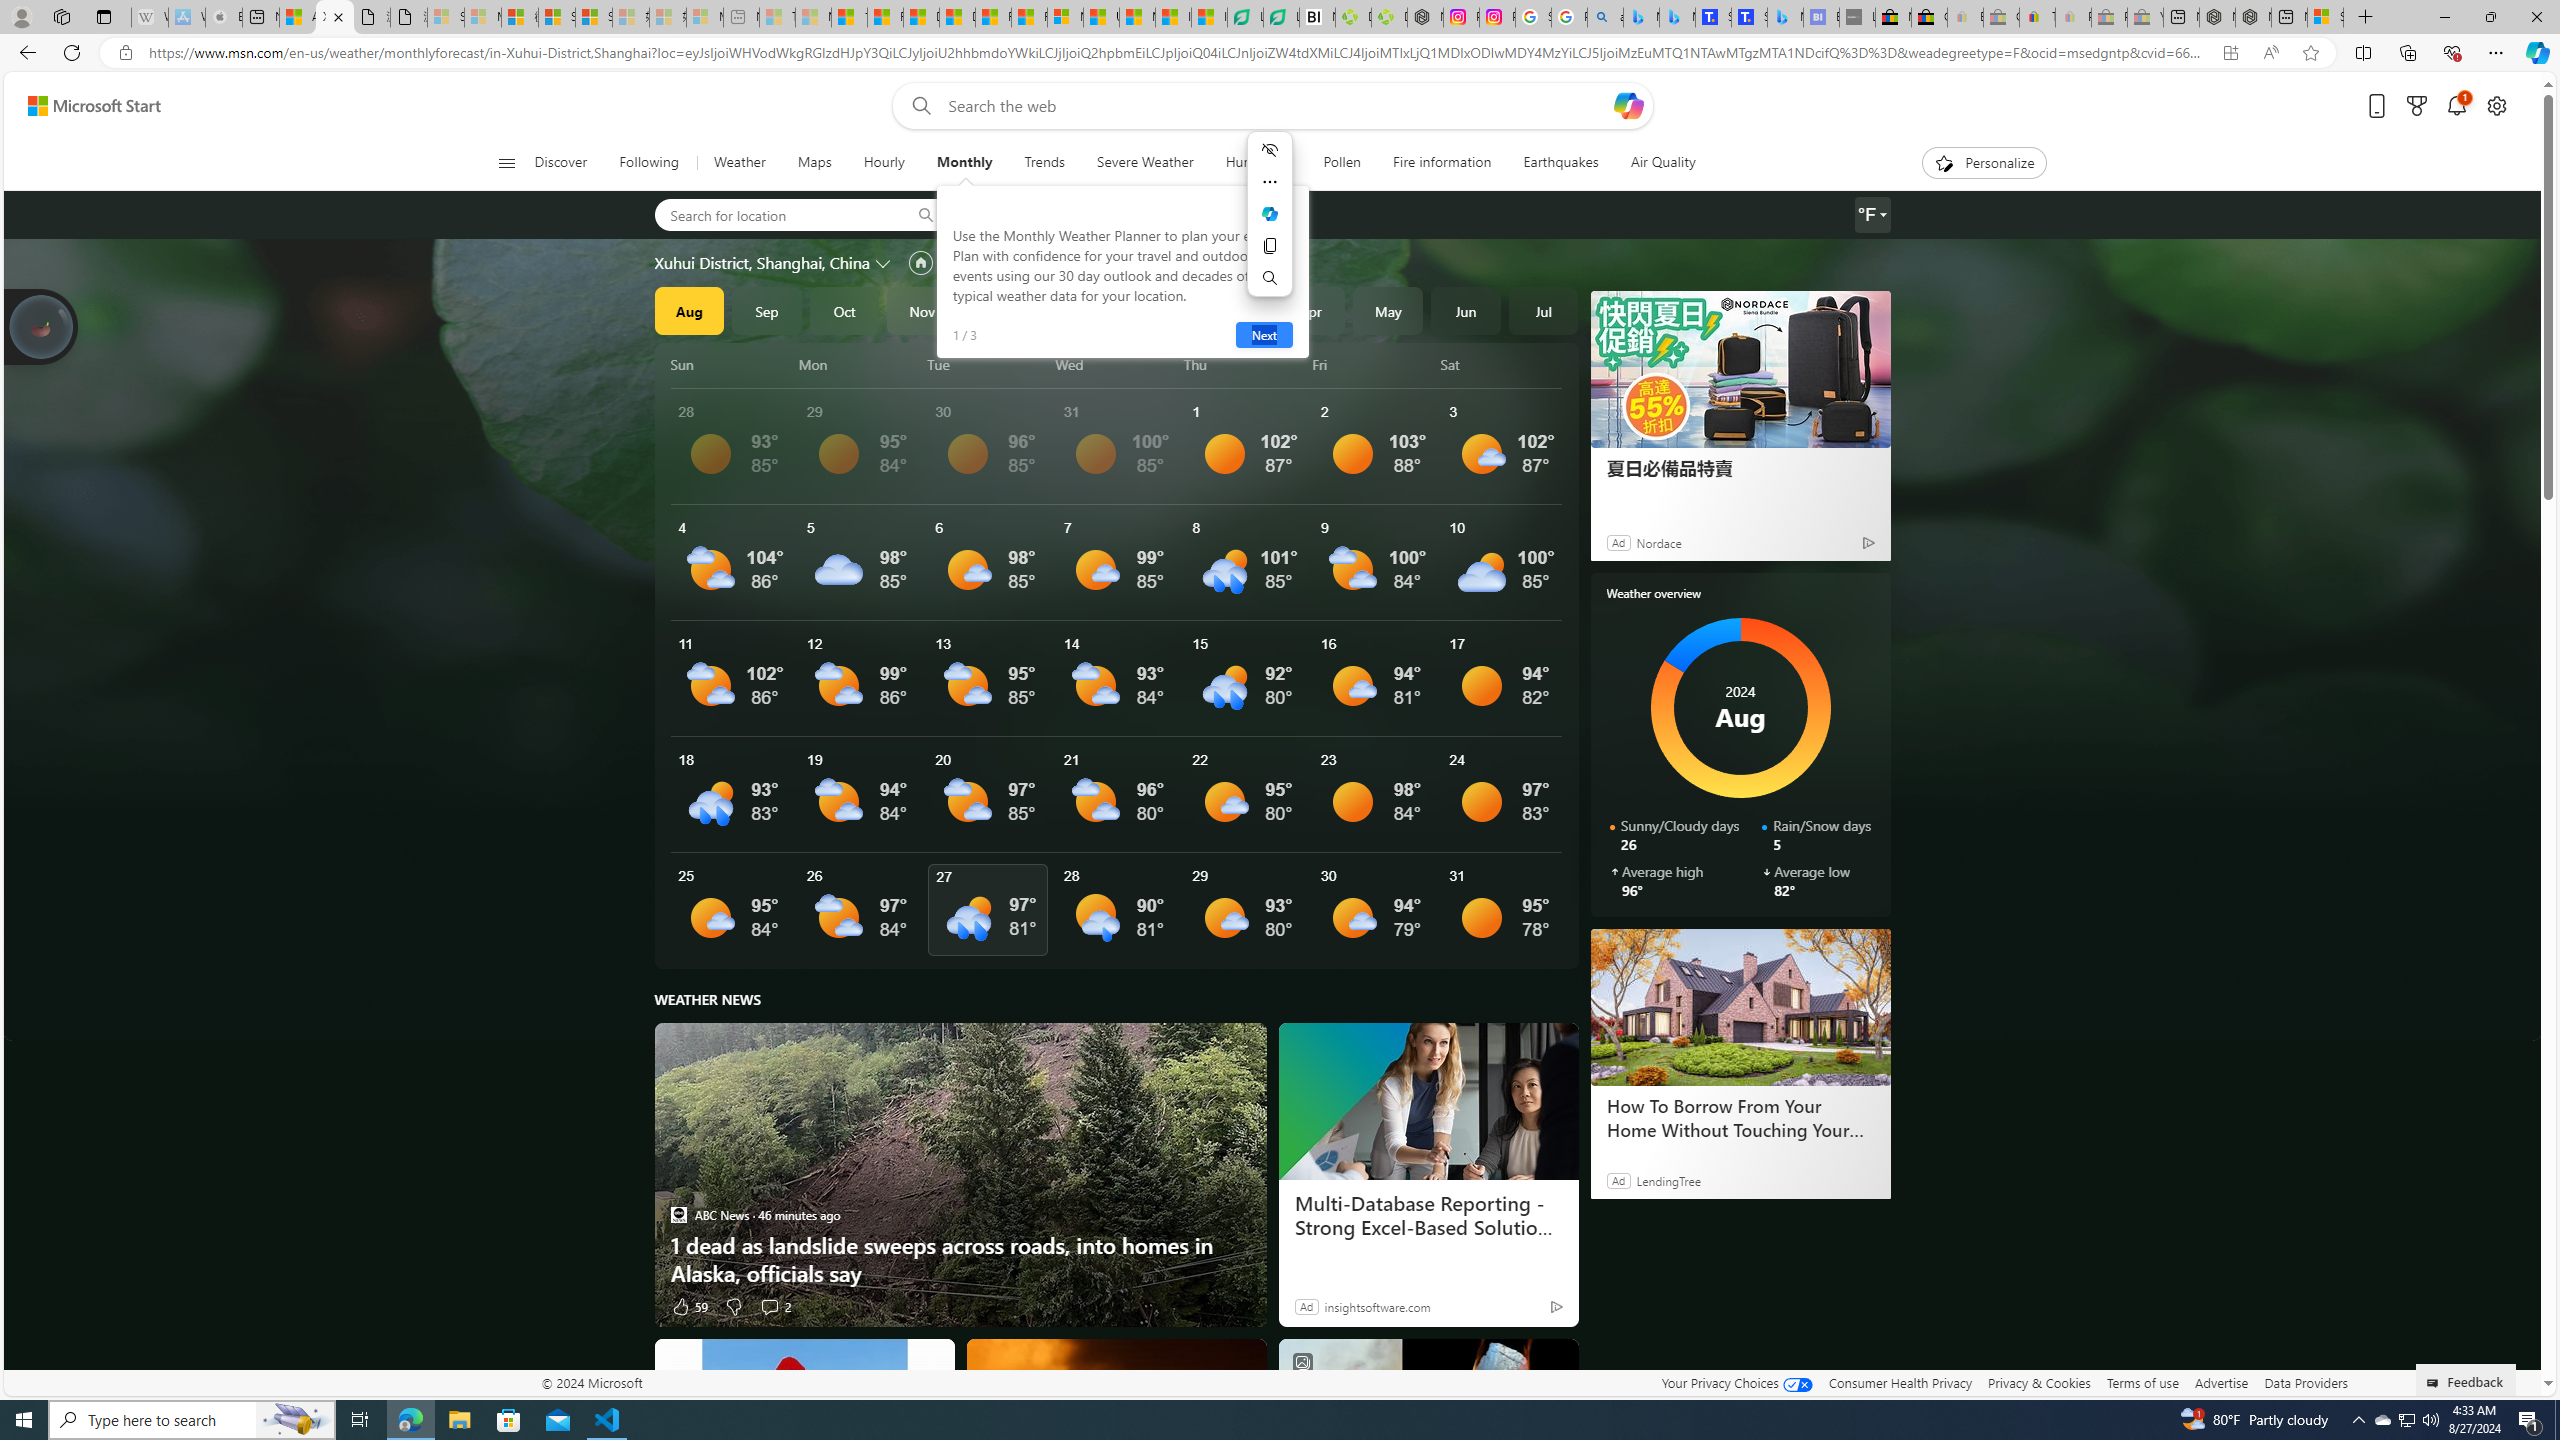  Describe the element at coordinates (688, 310) in the screenshot. I see `Aug` at that location.